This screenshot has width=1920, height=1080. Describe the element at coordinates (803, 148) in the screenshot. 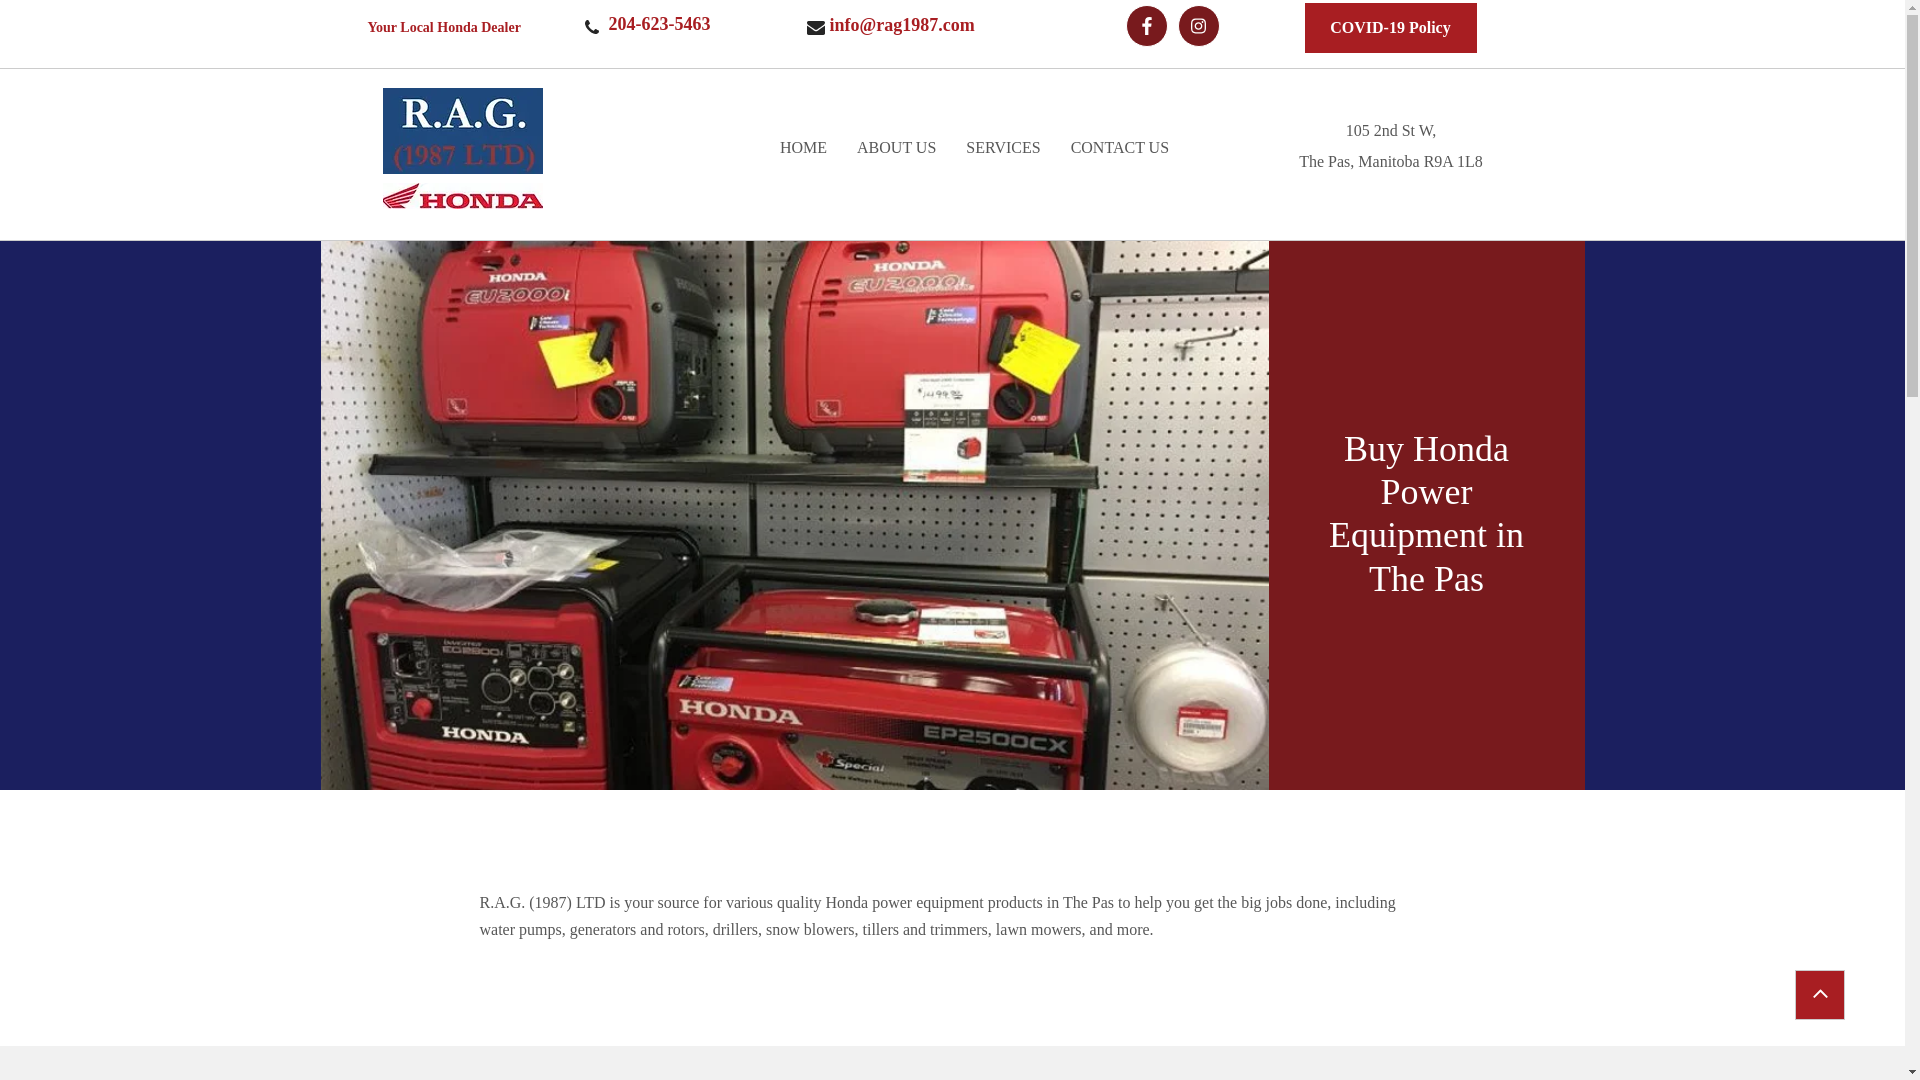

I see `HOME` at that location.